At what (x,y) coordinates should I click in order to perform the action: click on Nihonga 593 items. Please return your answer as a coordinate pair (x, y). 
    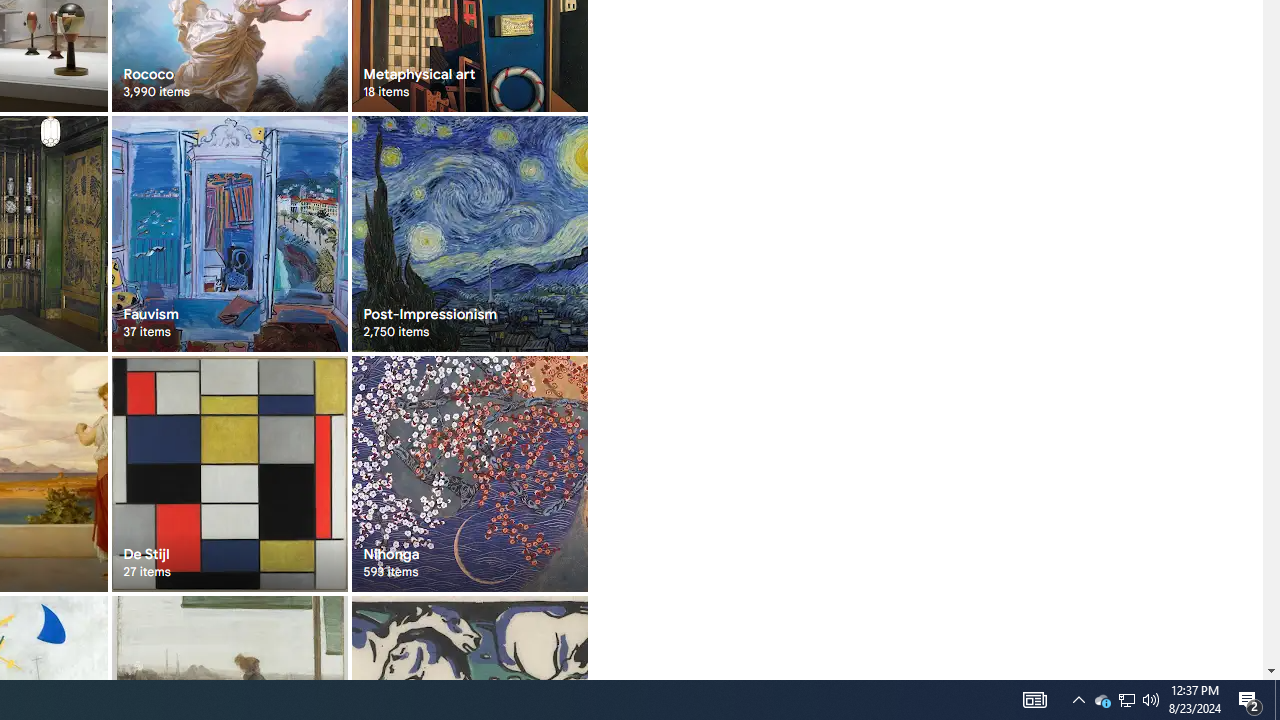
    Looking at the image, I should click on (468, 473).